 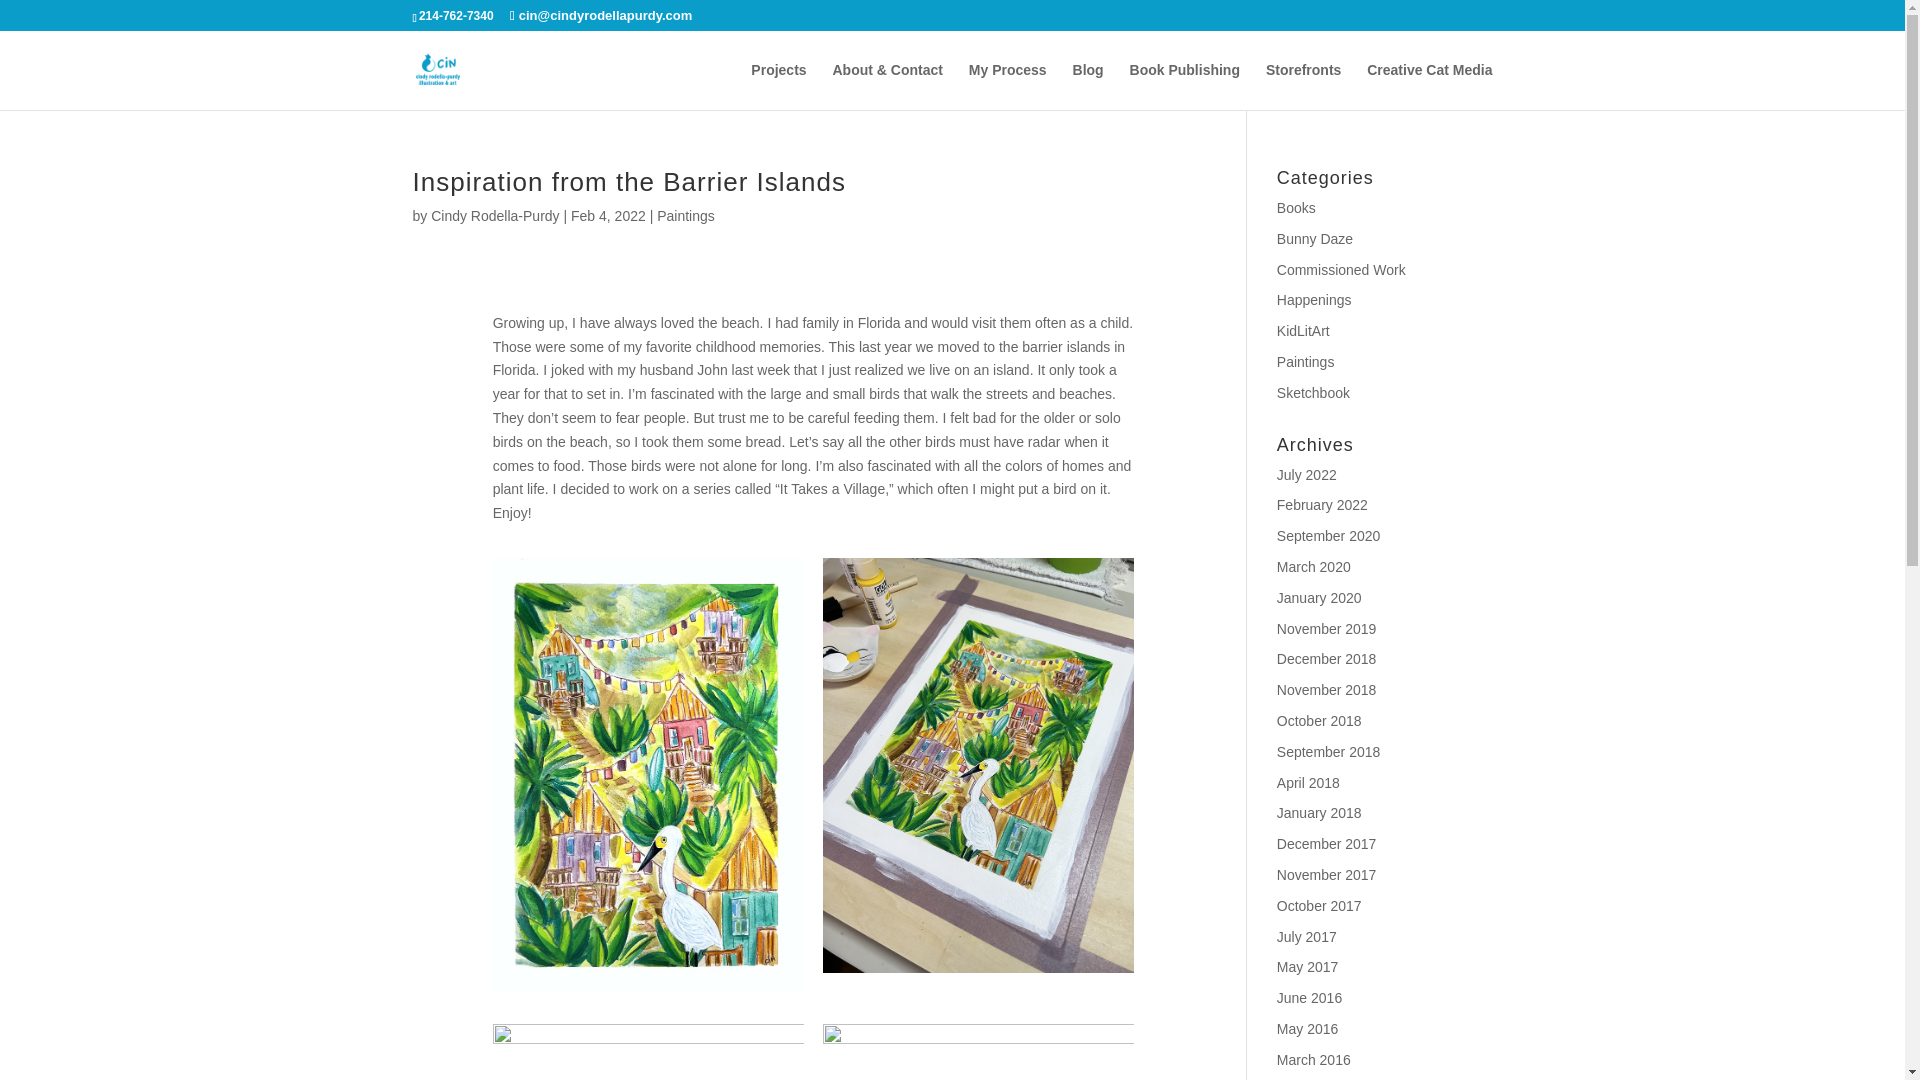 I want to click on KidLitArt, so click(x=1303, y=330).